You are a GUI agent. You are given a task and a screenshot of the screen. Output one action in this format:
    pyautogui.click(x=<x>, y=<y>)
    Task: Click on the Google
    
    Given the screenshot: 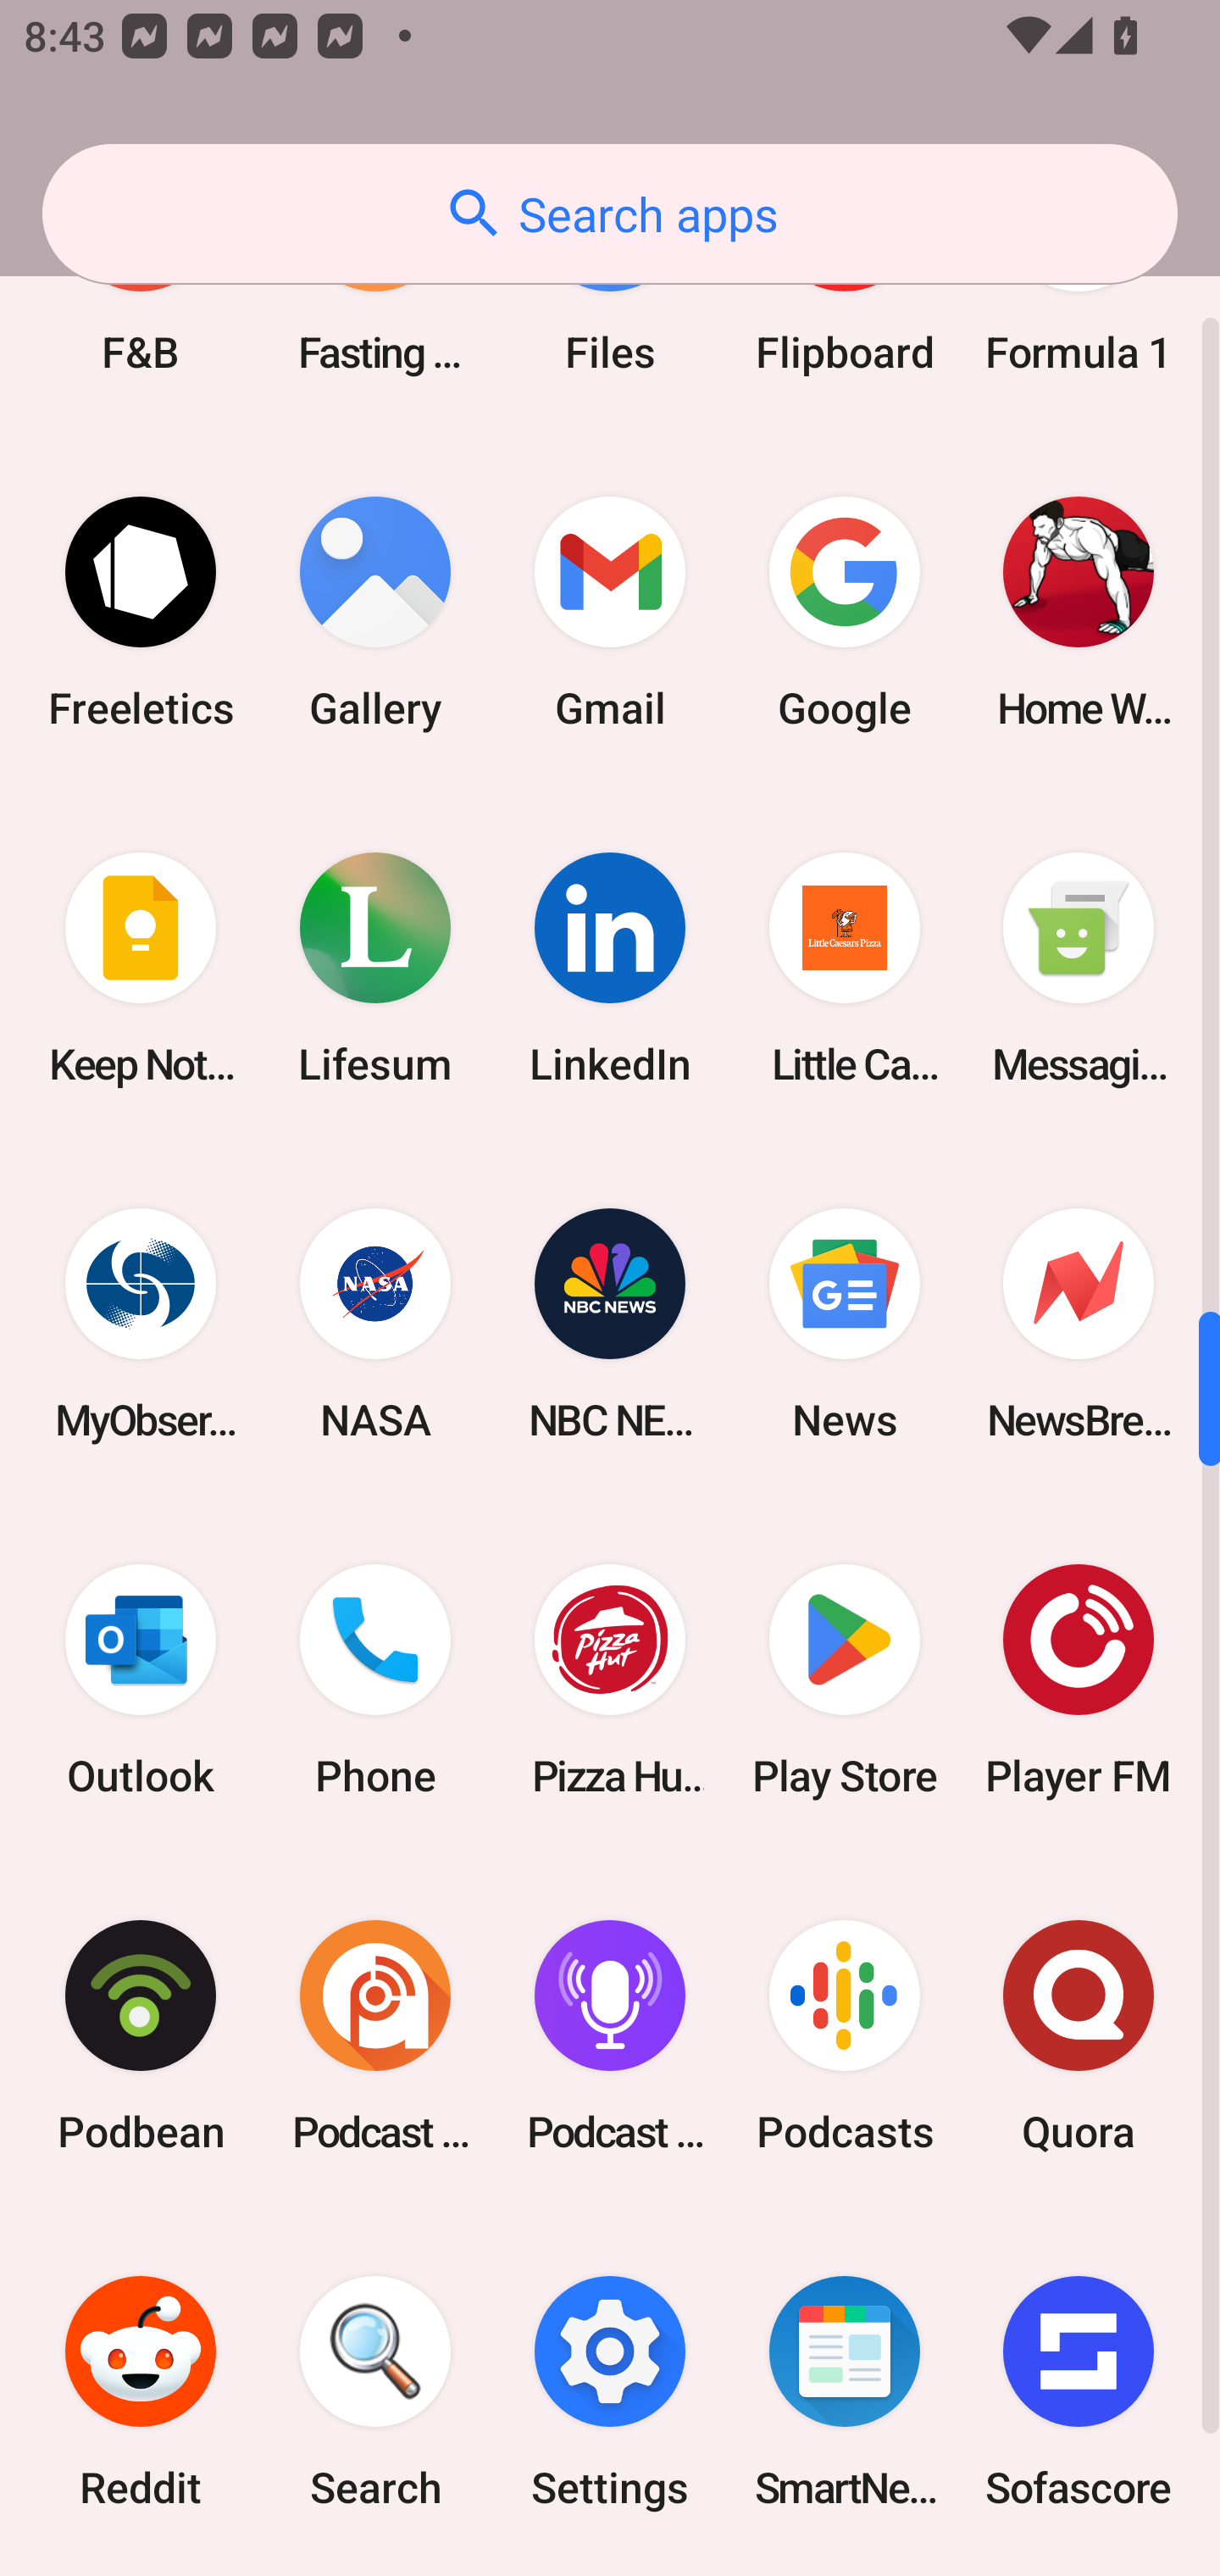 What is the action you would take?
    pyautogui.click(x=844, y=613)
    